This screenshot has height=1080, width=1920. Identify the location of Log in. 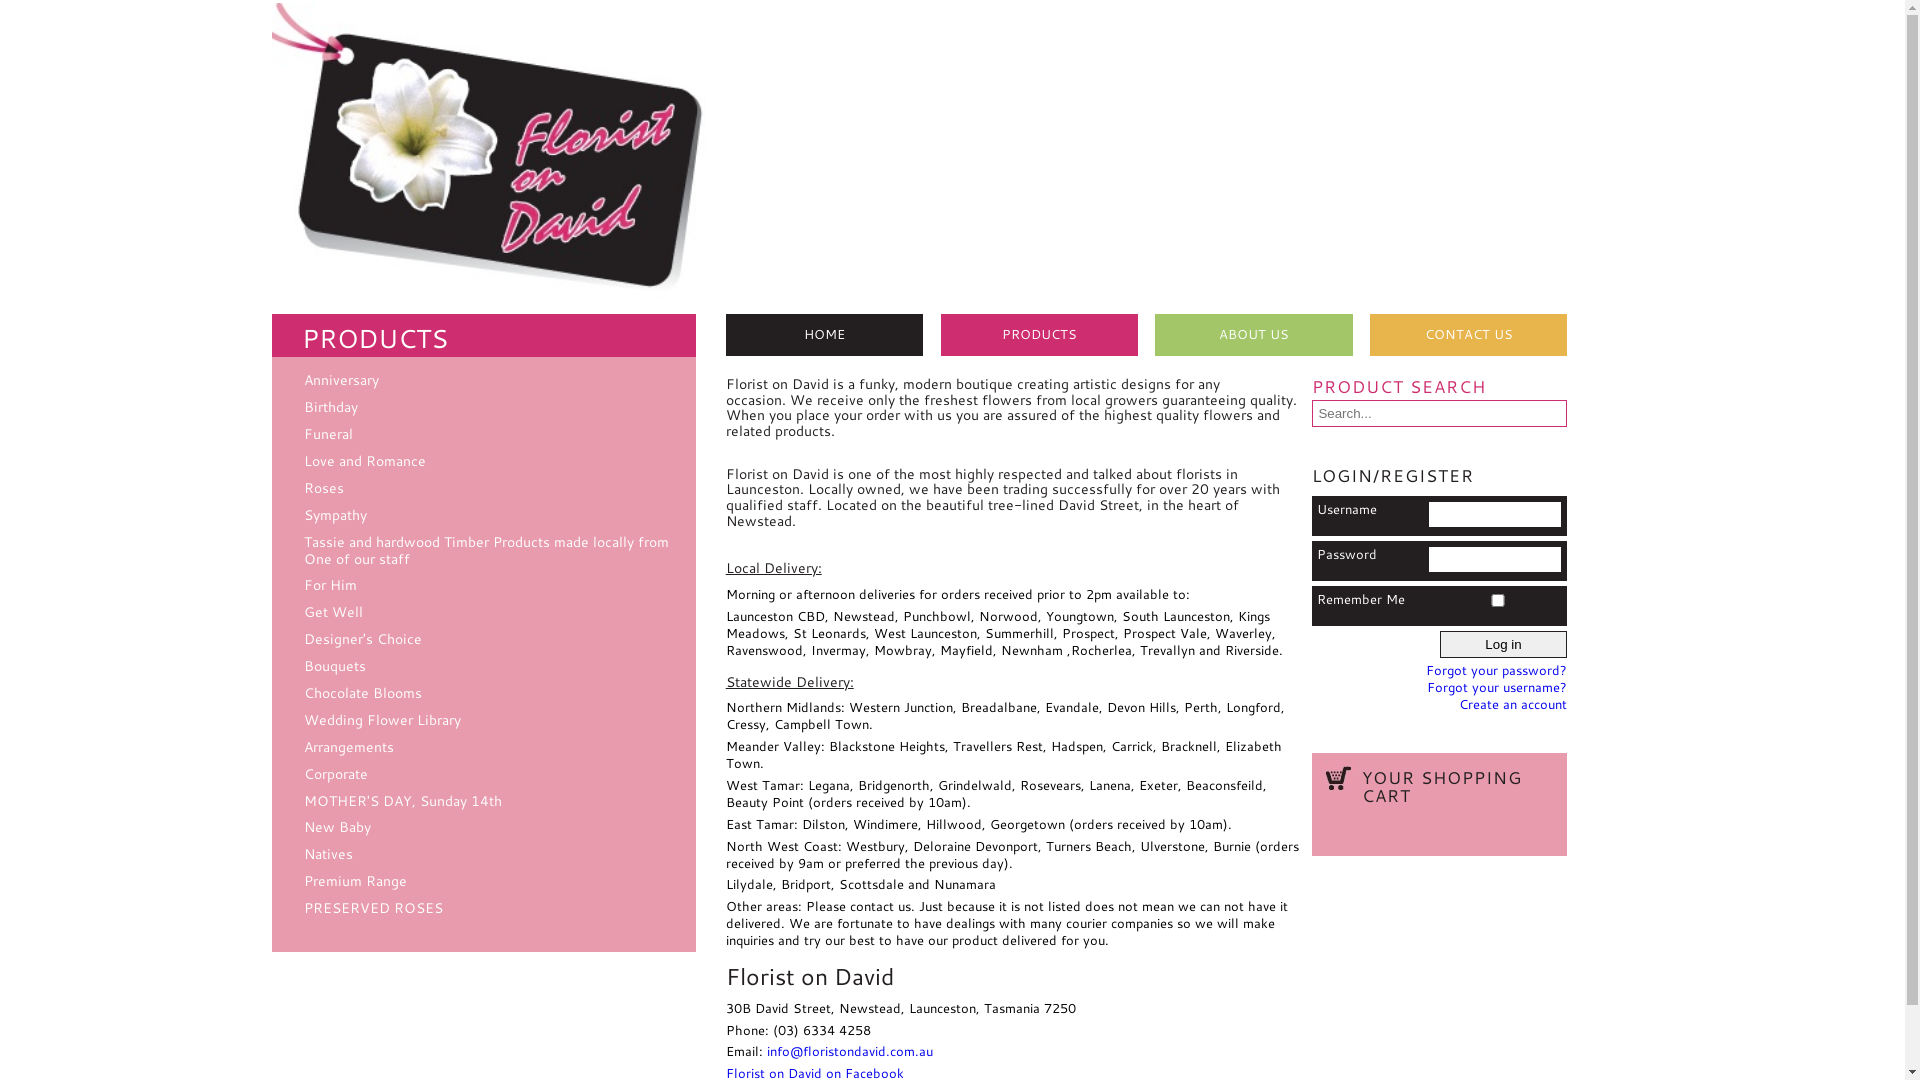
(1504, 644).